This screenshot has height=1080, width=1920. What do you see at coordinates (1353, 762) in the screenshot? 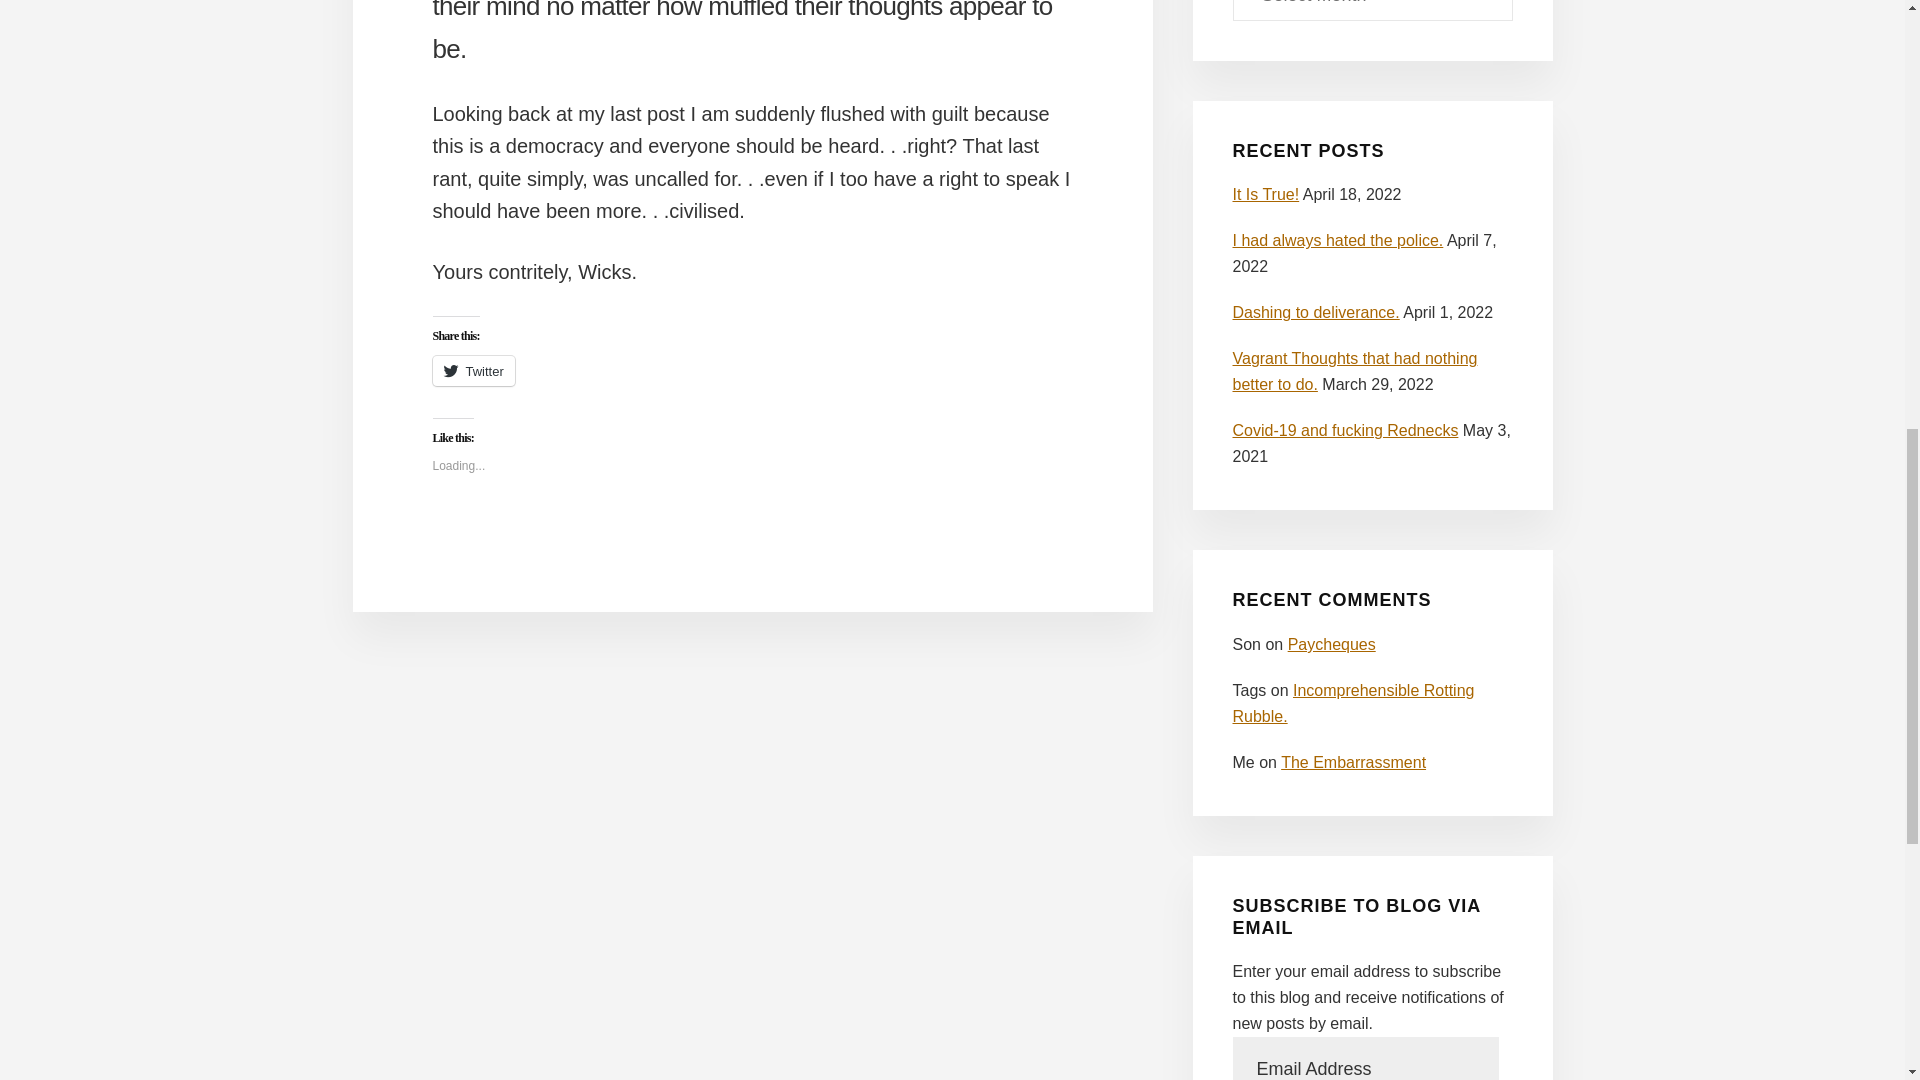
I see `The Embarrassment` at bounding box center [1353, 762].